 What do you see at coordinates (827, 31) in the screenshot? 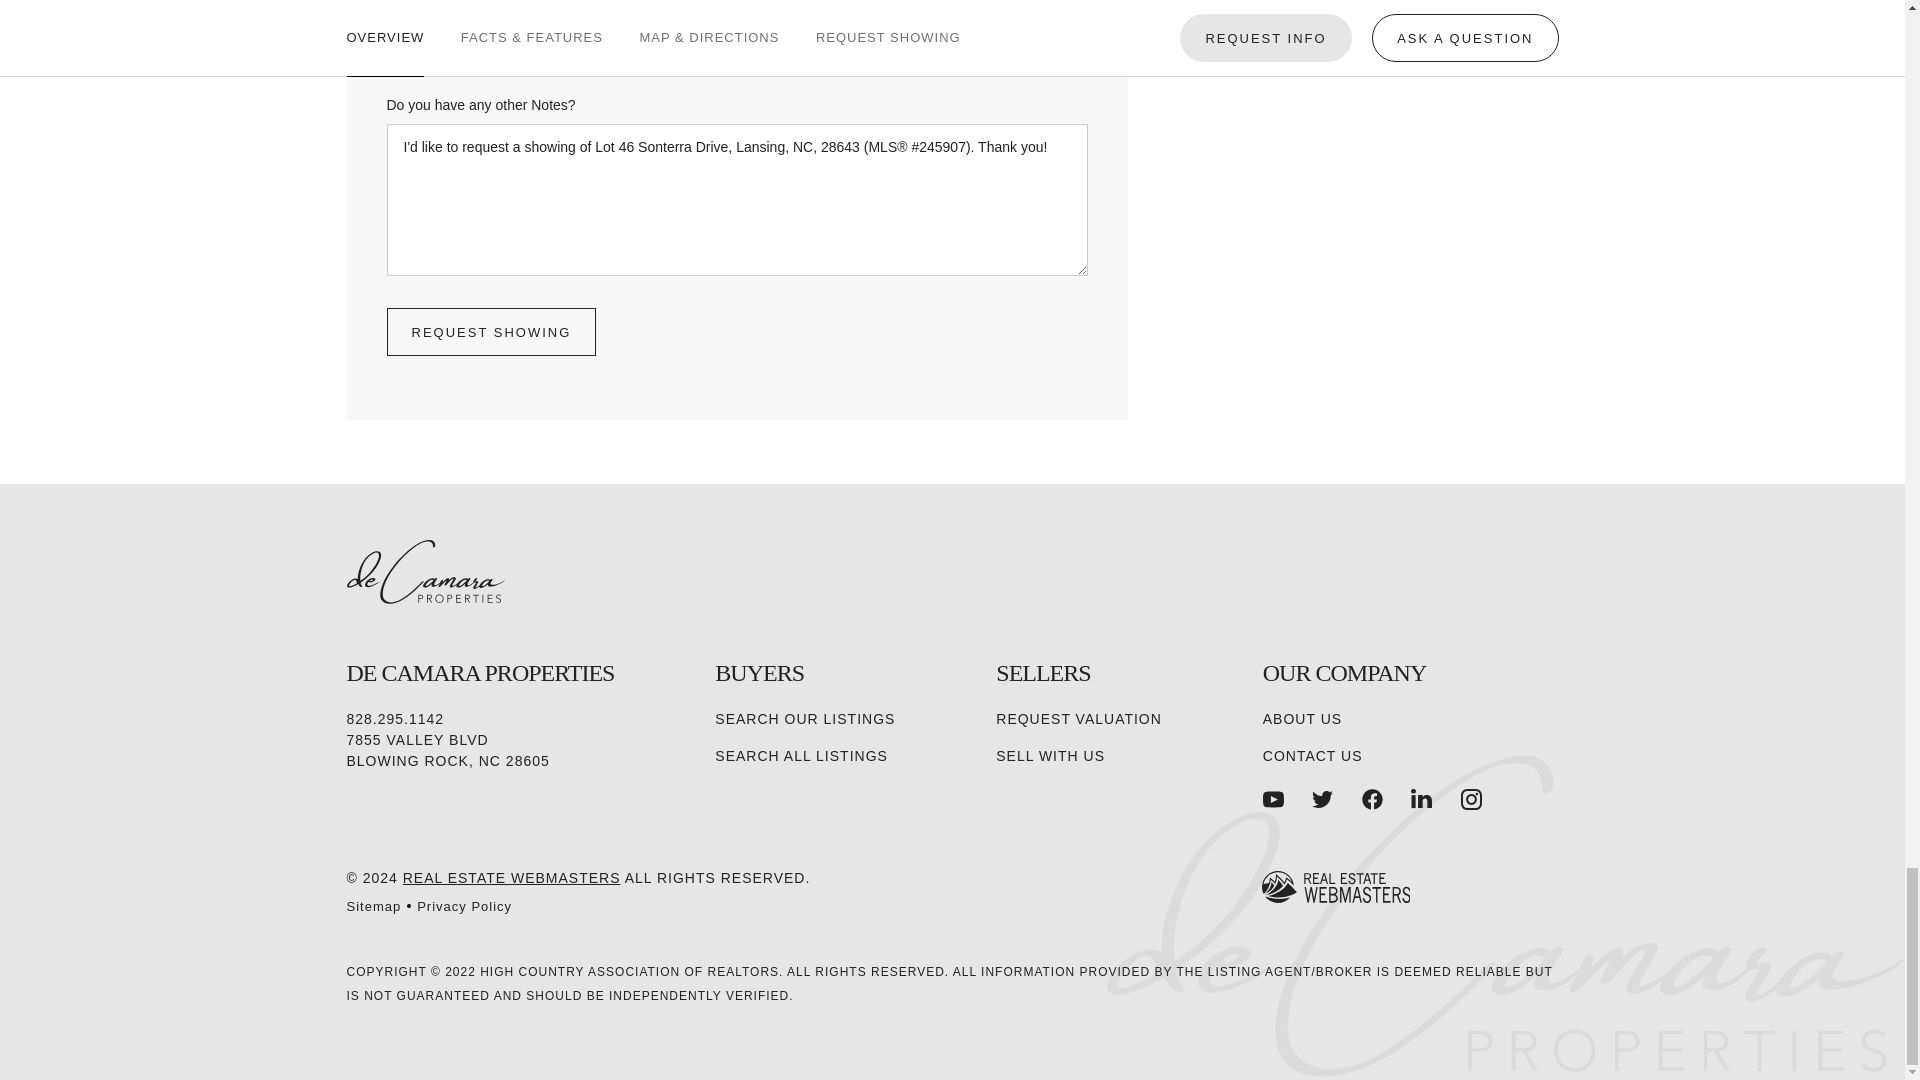
I see `Next Week` at bounding box center [827, 31].